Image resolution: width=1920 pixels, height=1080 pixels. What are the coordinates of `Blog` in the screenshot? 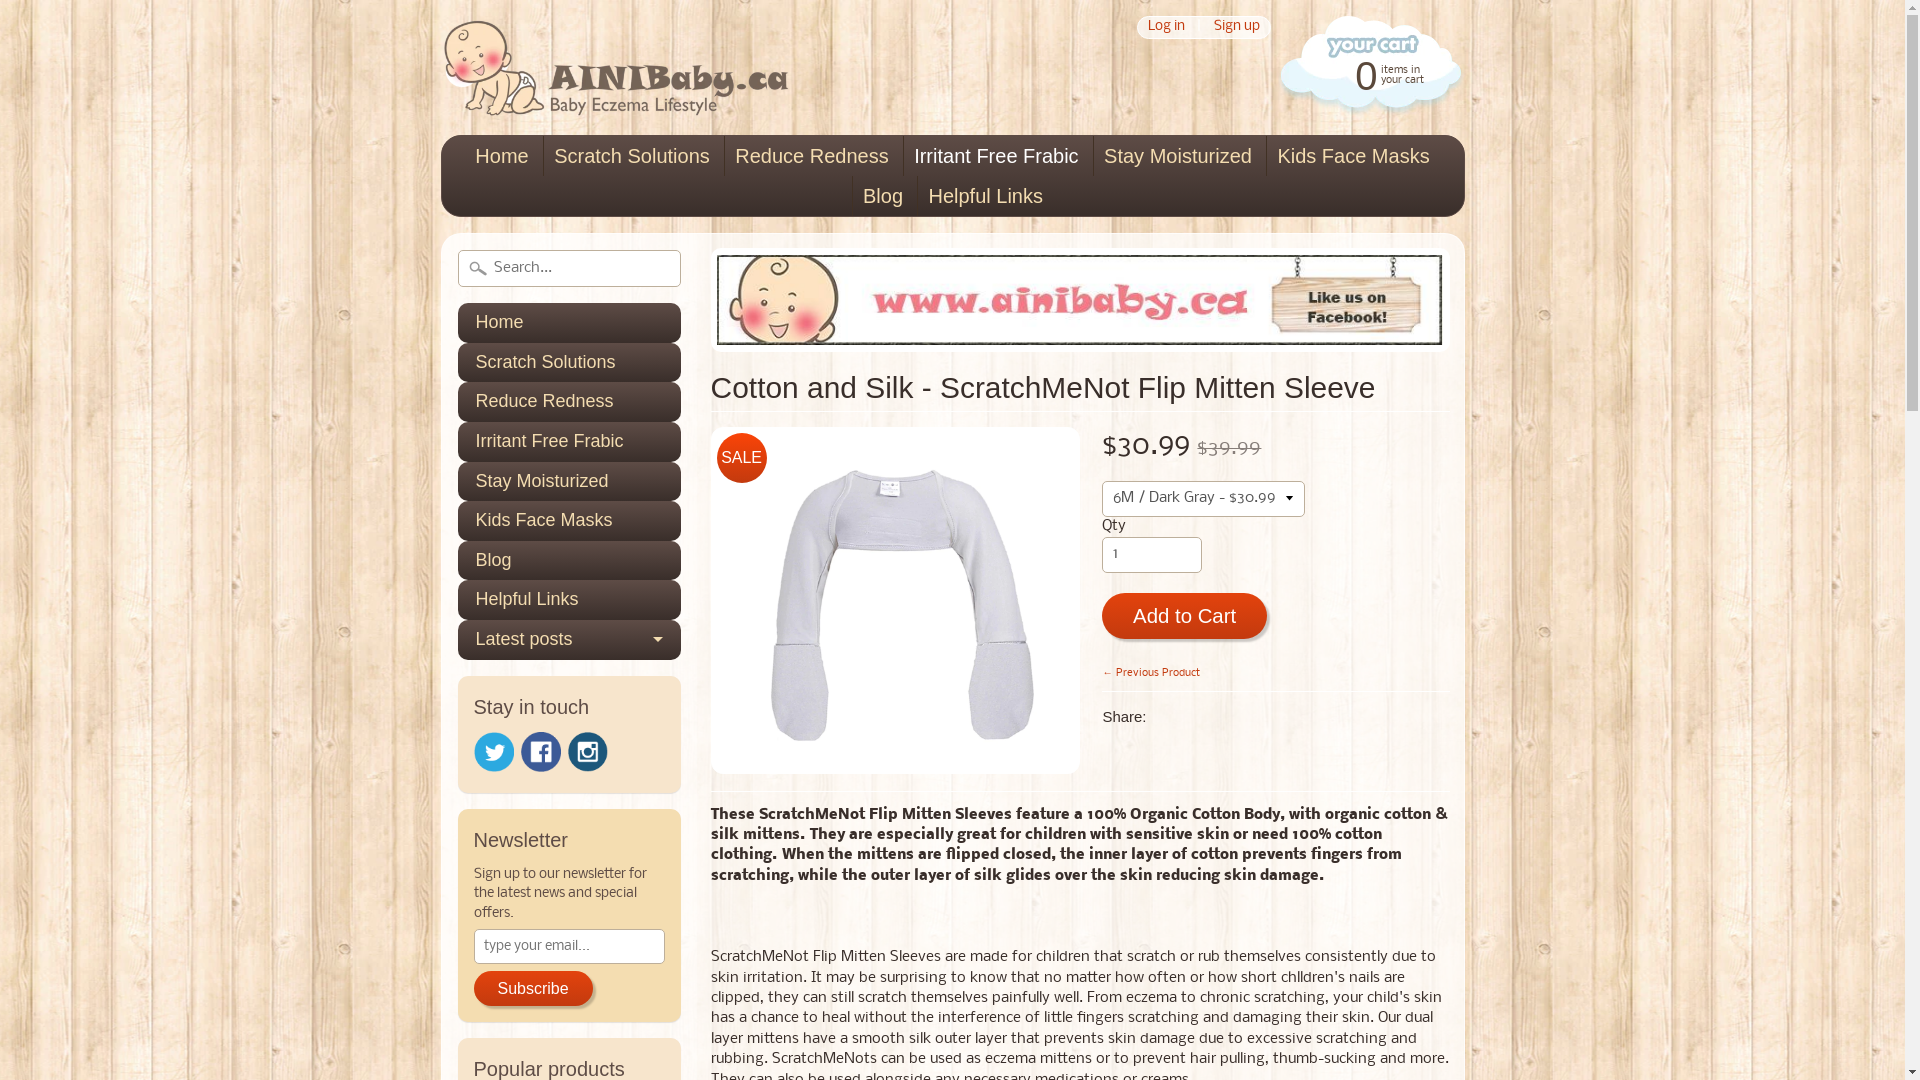 It's located at (883, 196).